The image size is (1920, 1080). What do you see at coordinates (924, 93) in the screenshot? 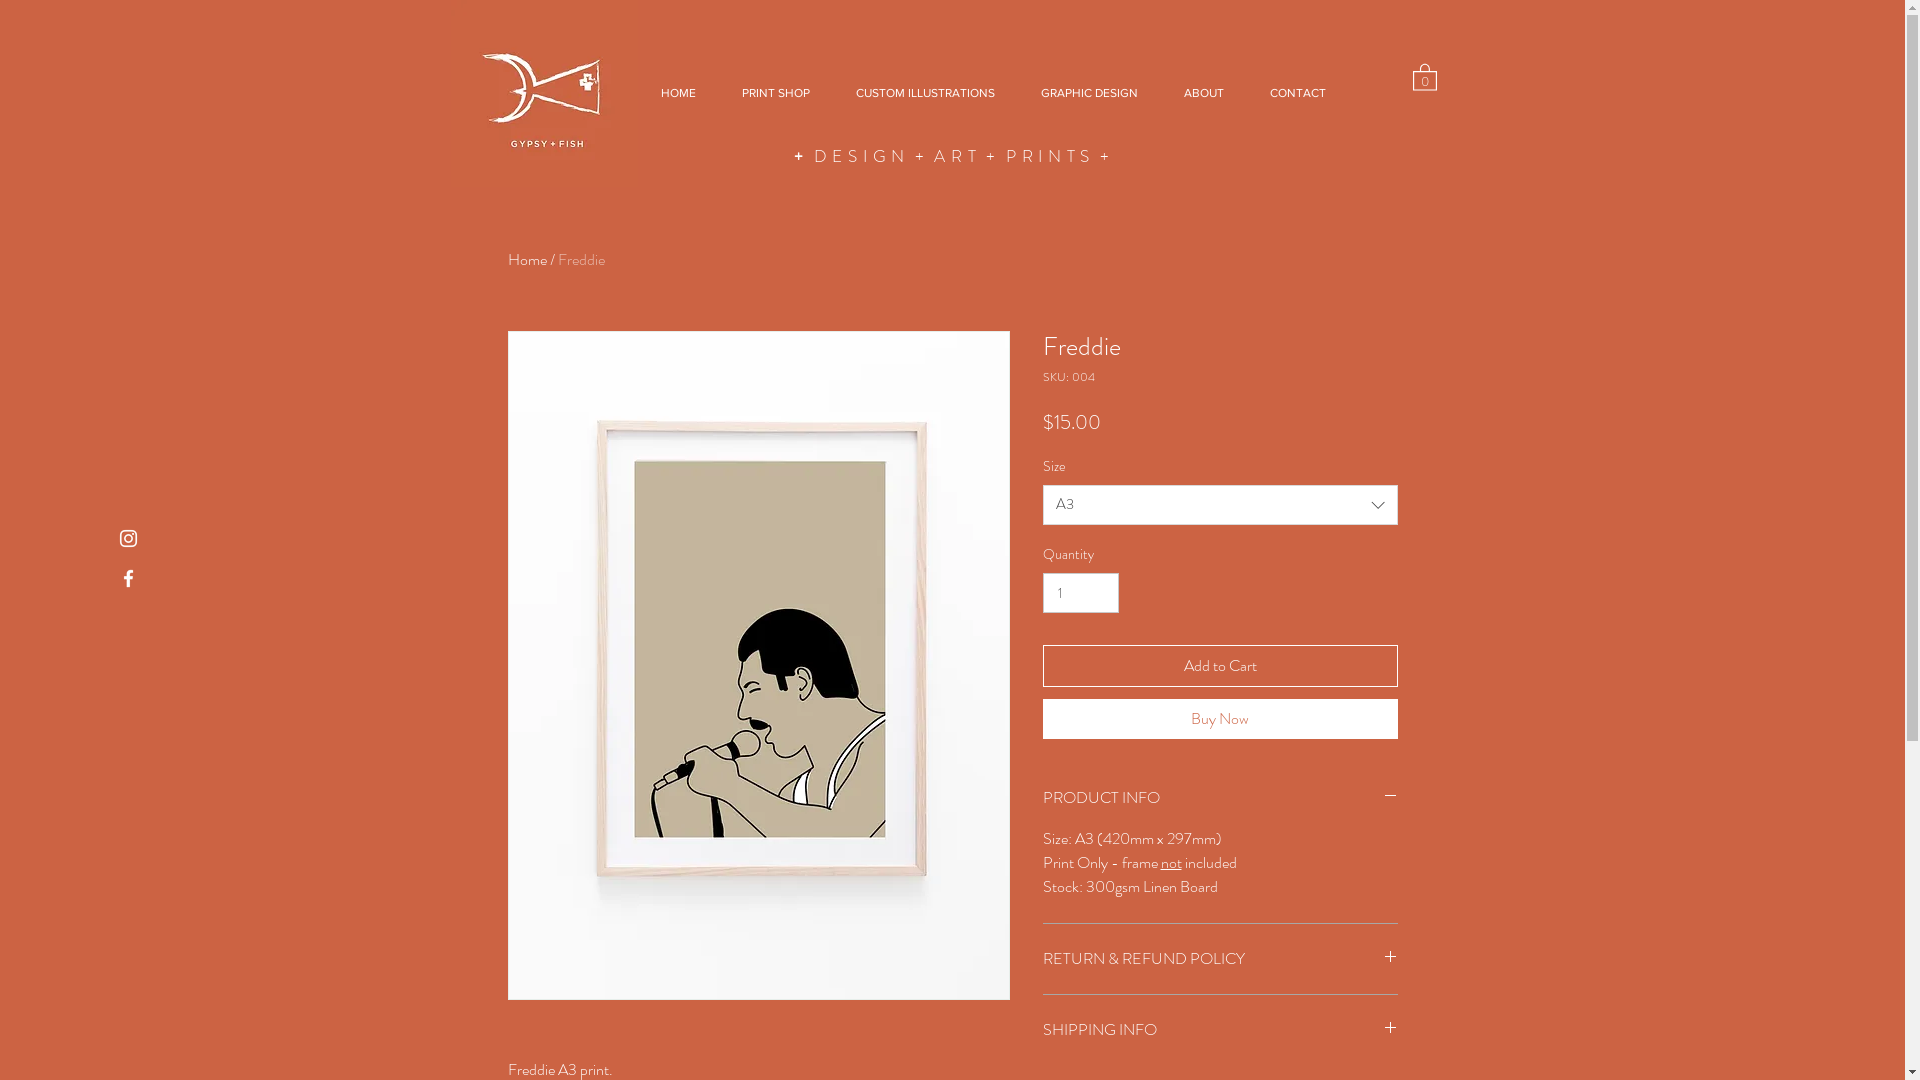
I see `CUSTOM ILLUSTRATIONS` at bounding box center [924, 93].